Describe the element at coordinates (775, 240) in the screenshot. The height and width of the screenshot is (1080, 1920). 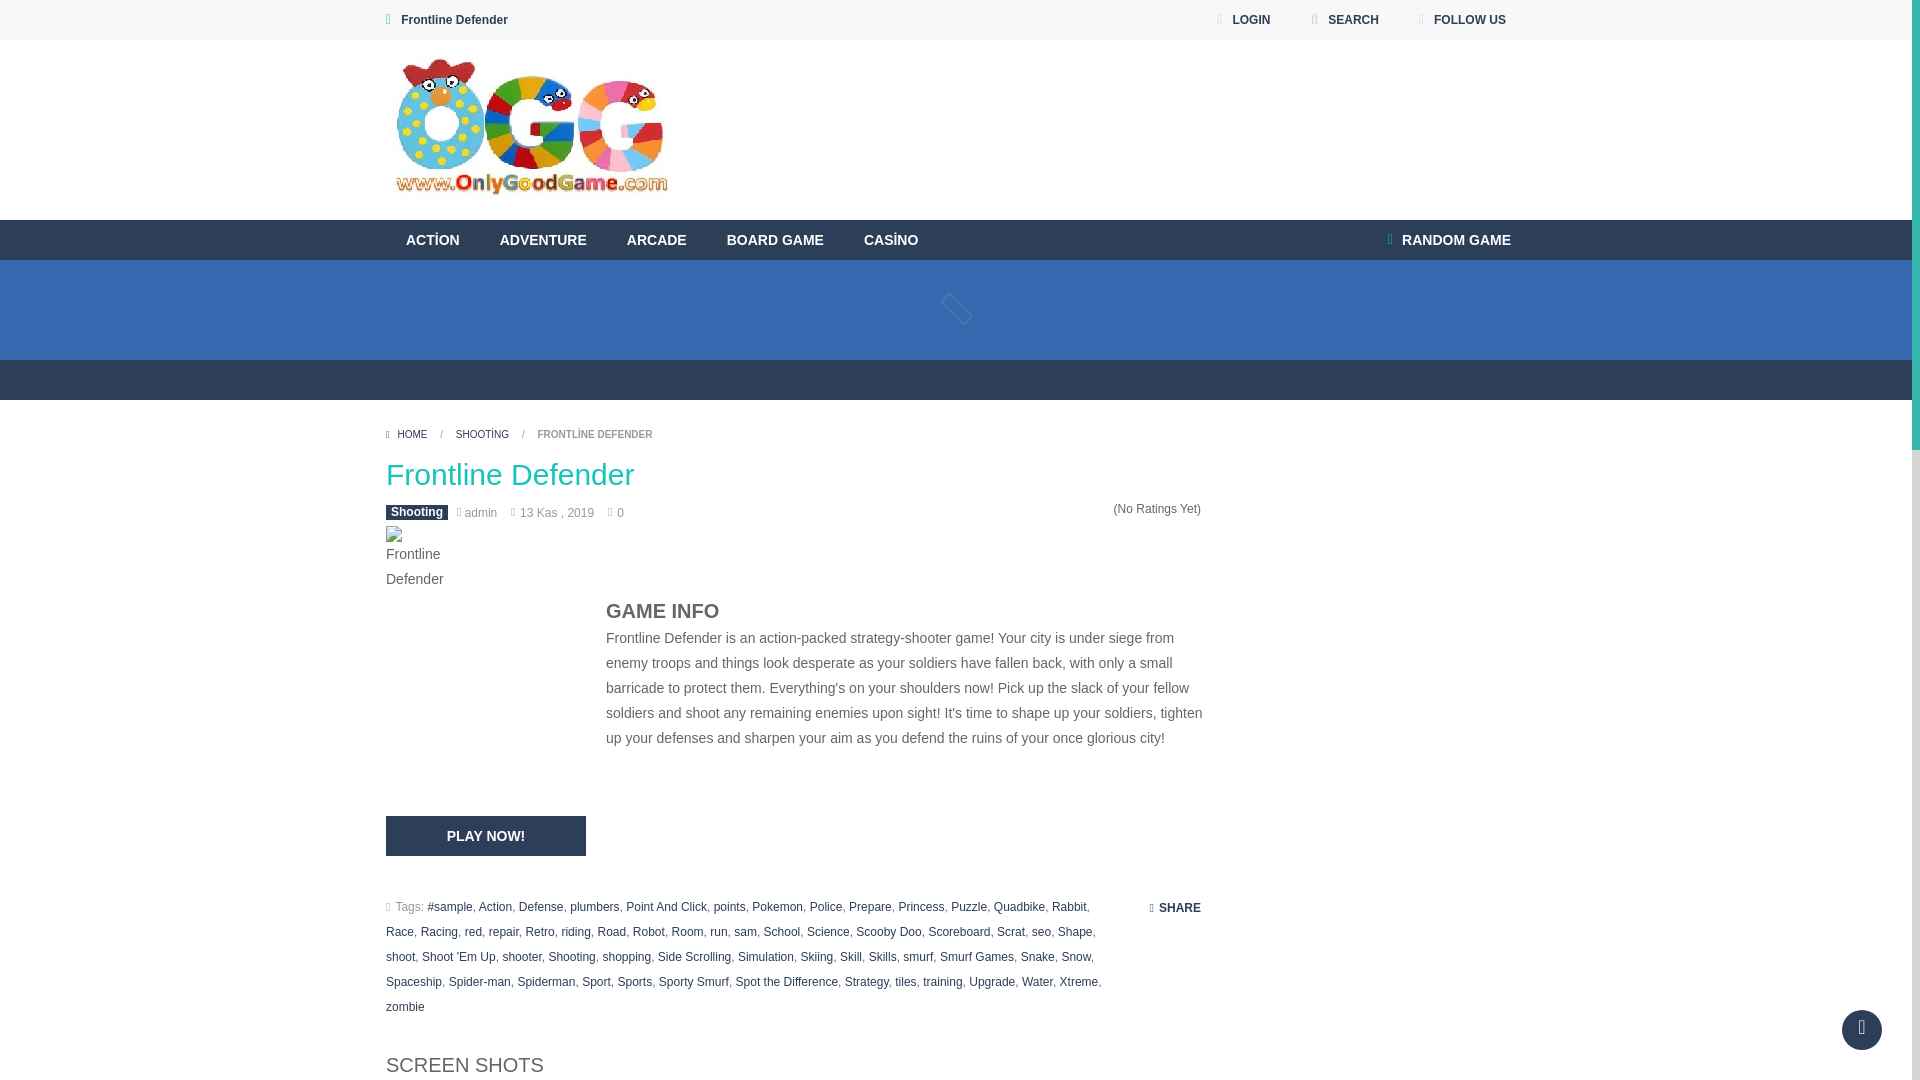
I see `BOARD GAME` at that location.